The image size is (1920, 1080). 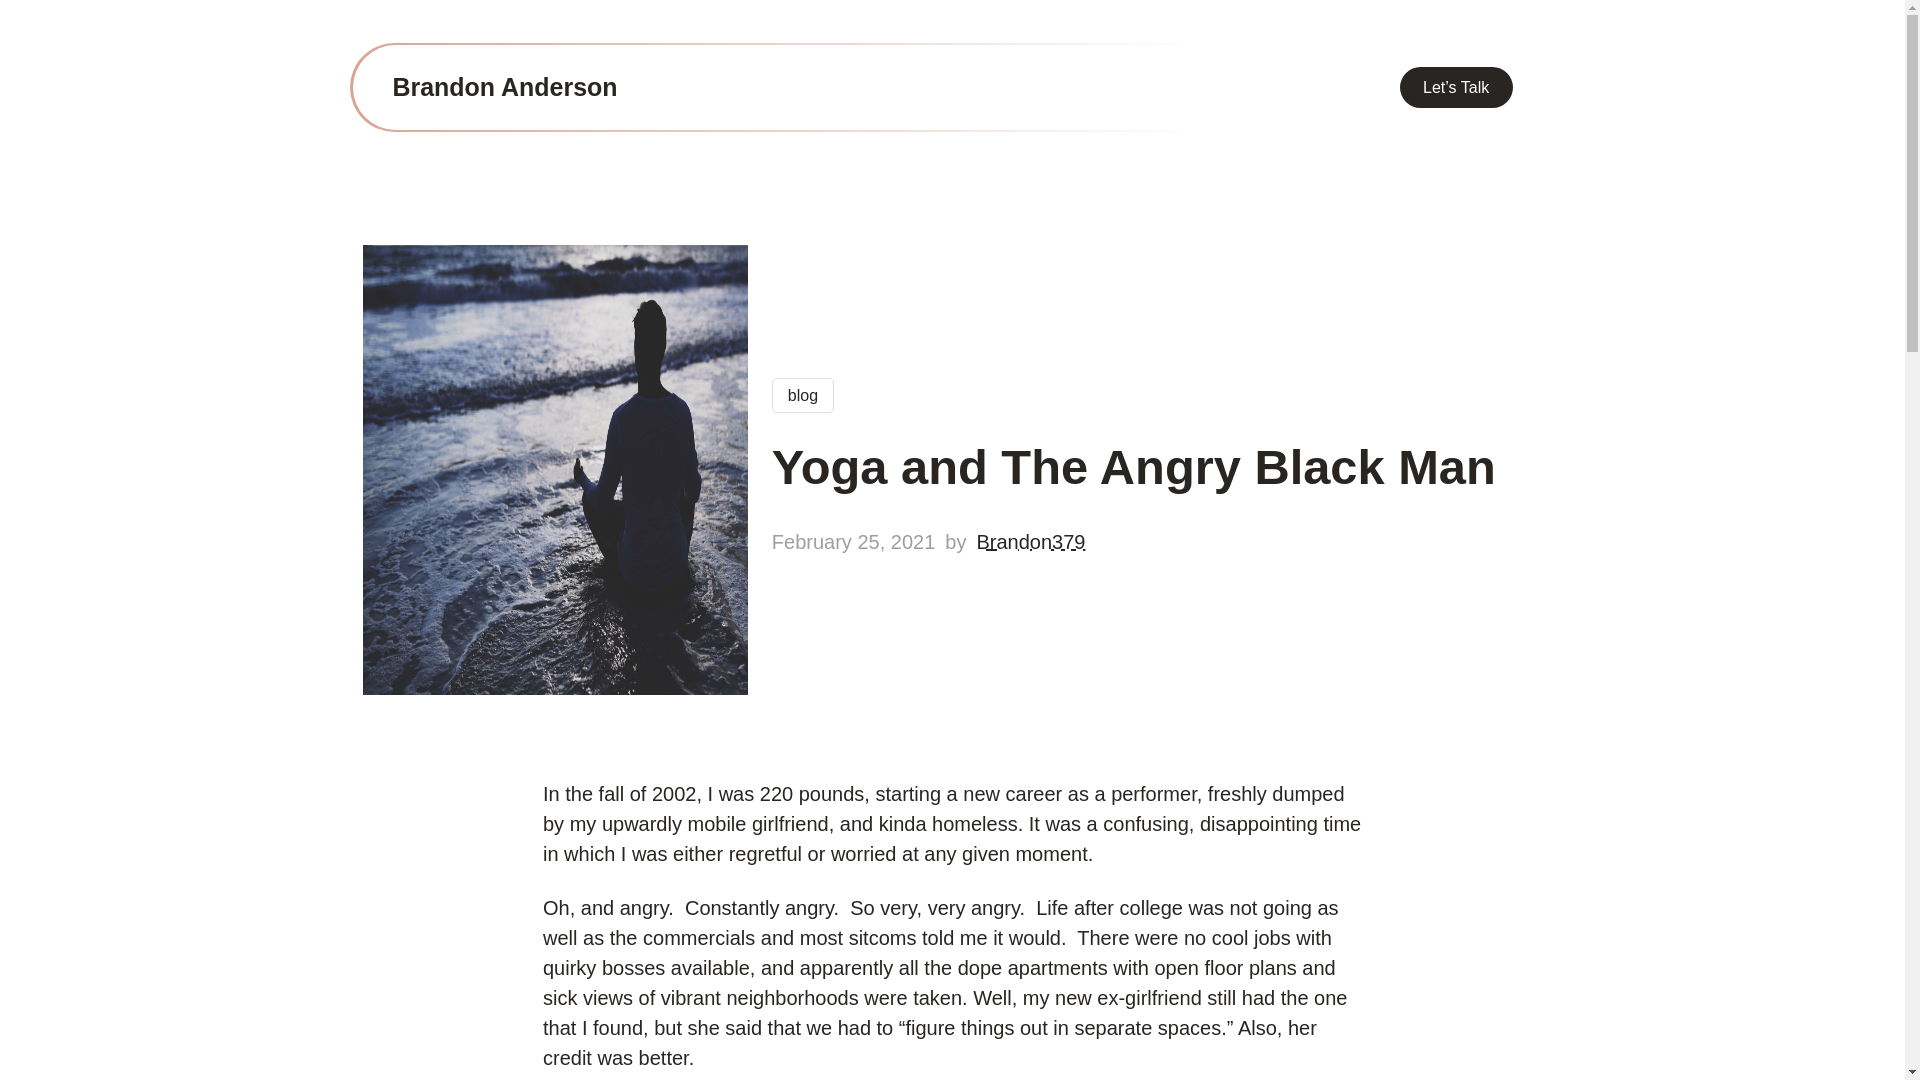 What do you see at coordinates (504, 87) in the screenshot?
I see `Brandon Anderson` at bounding box center [504, 87].